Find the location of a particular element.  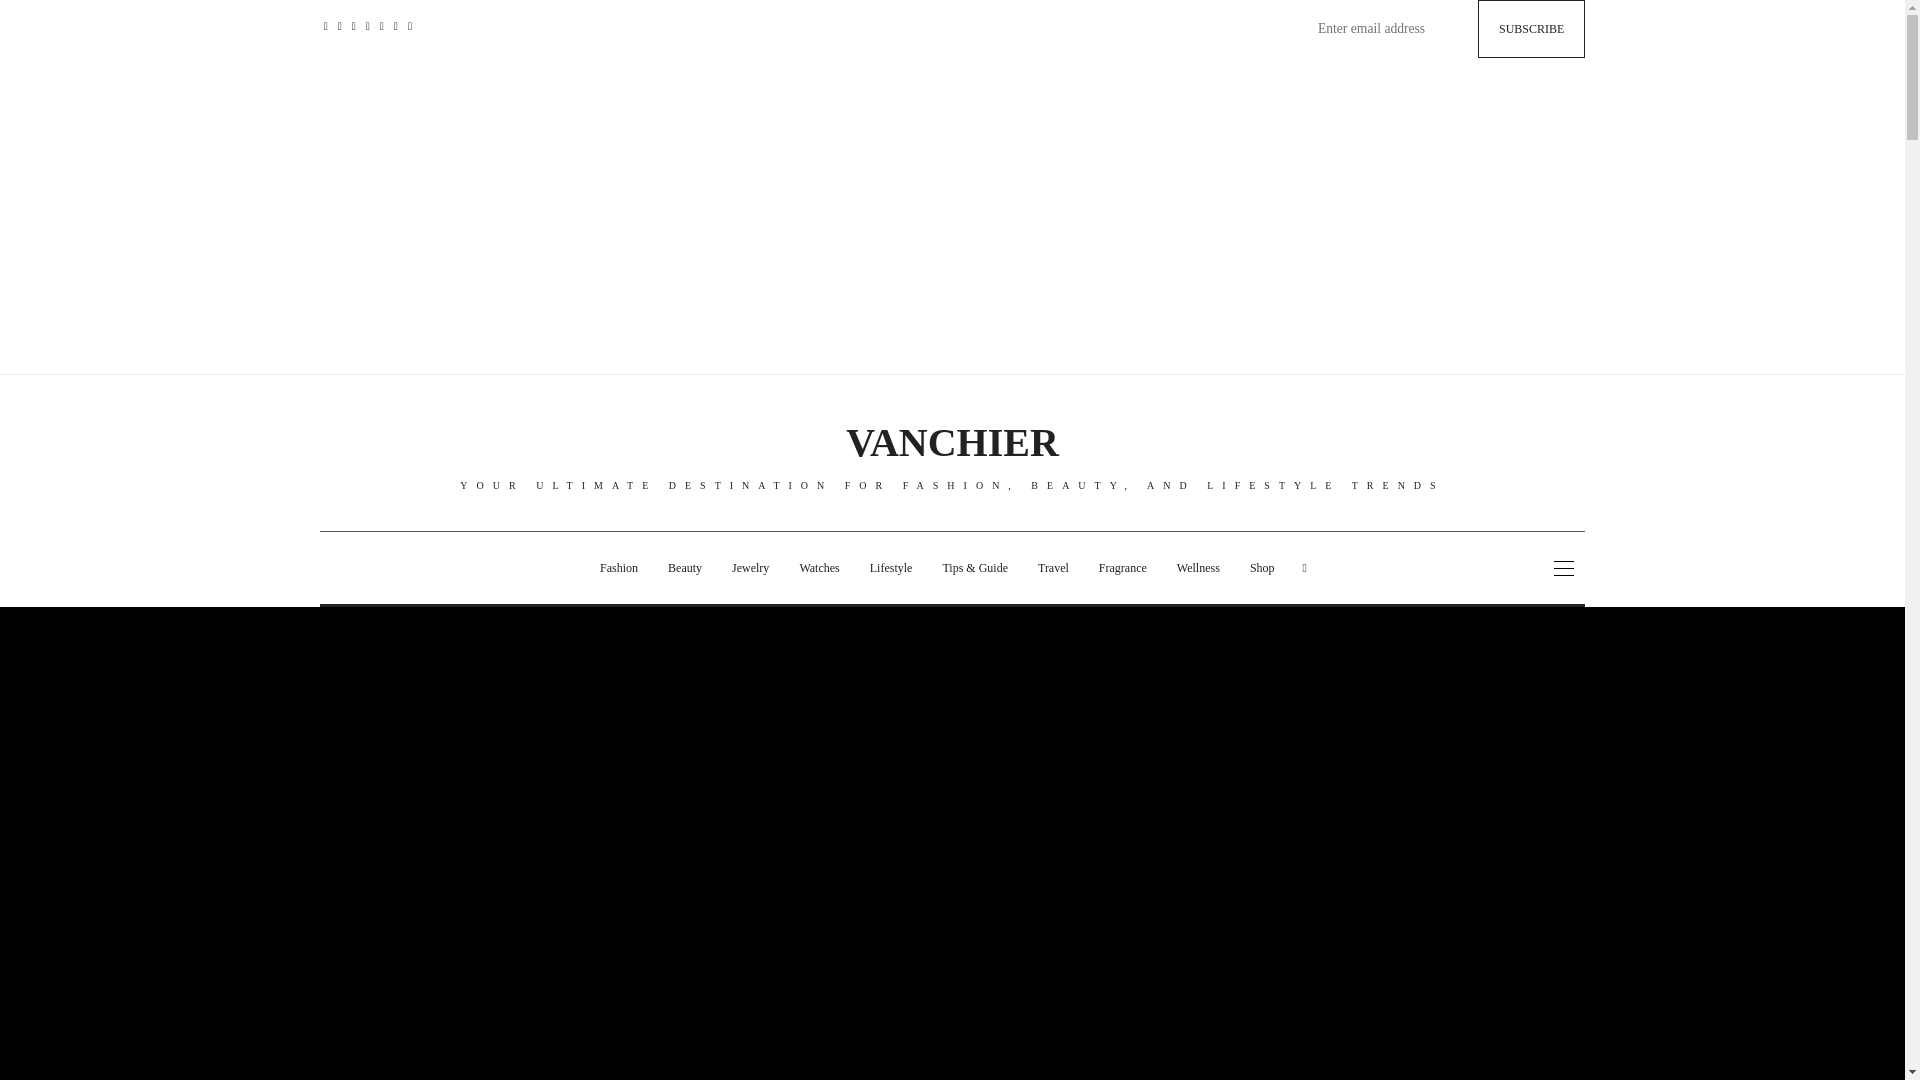

Fragrance is located at coordinates (1122, 568).